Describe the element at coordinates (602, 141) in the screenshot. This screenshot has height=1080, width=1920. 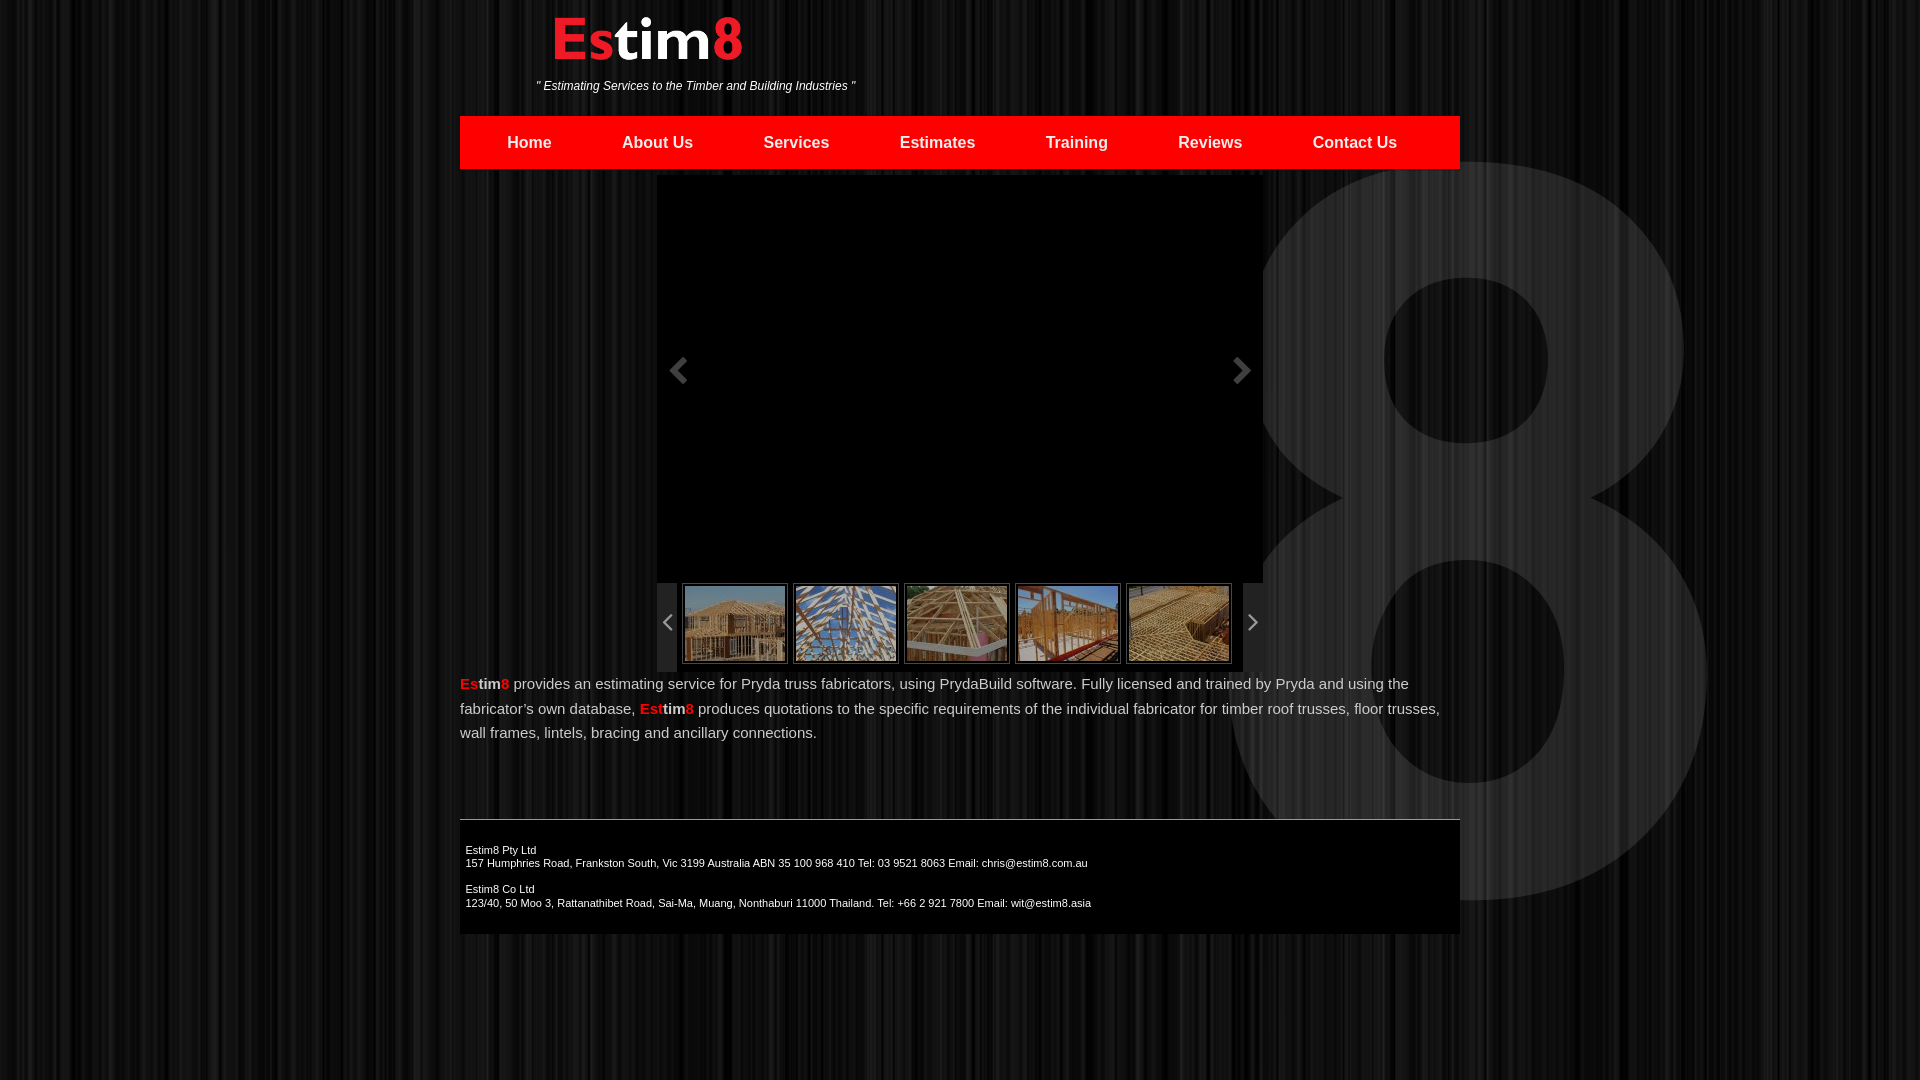
I see `Skip to primary content` at that location.